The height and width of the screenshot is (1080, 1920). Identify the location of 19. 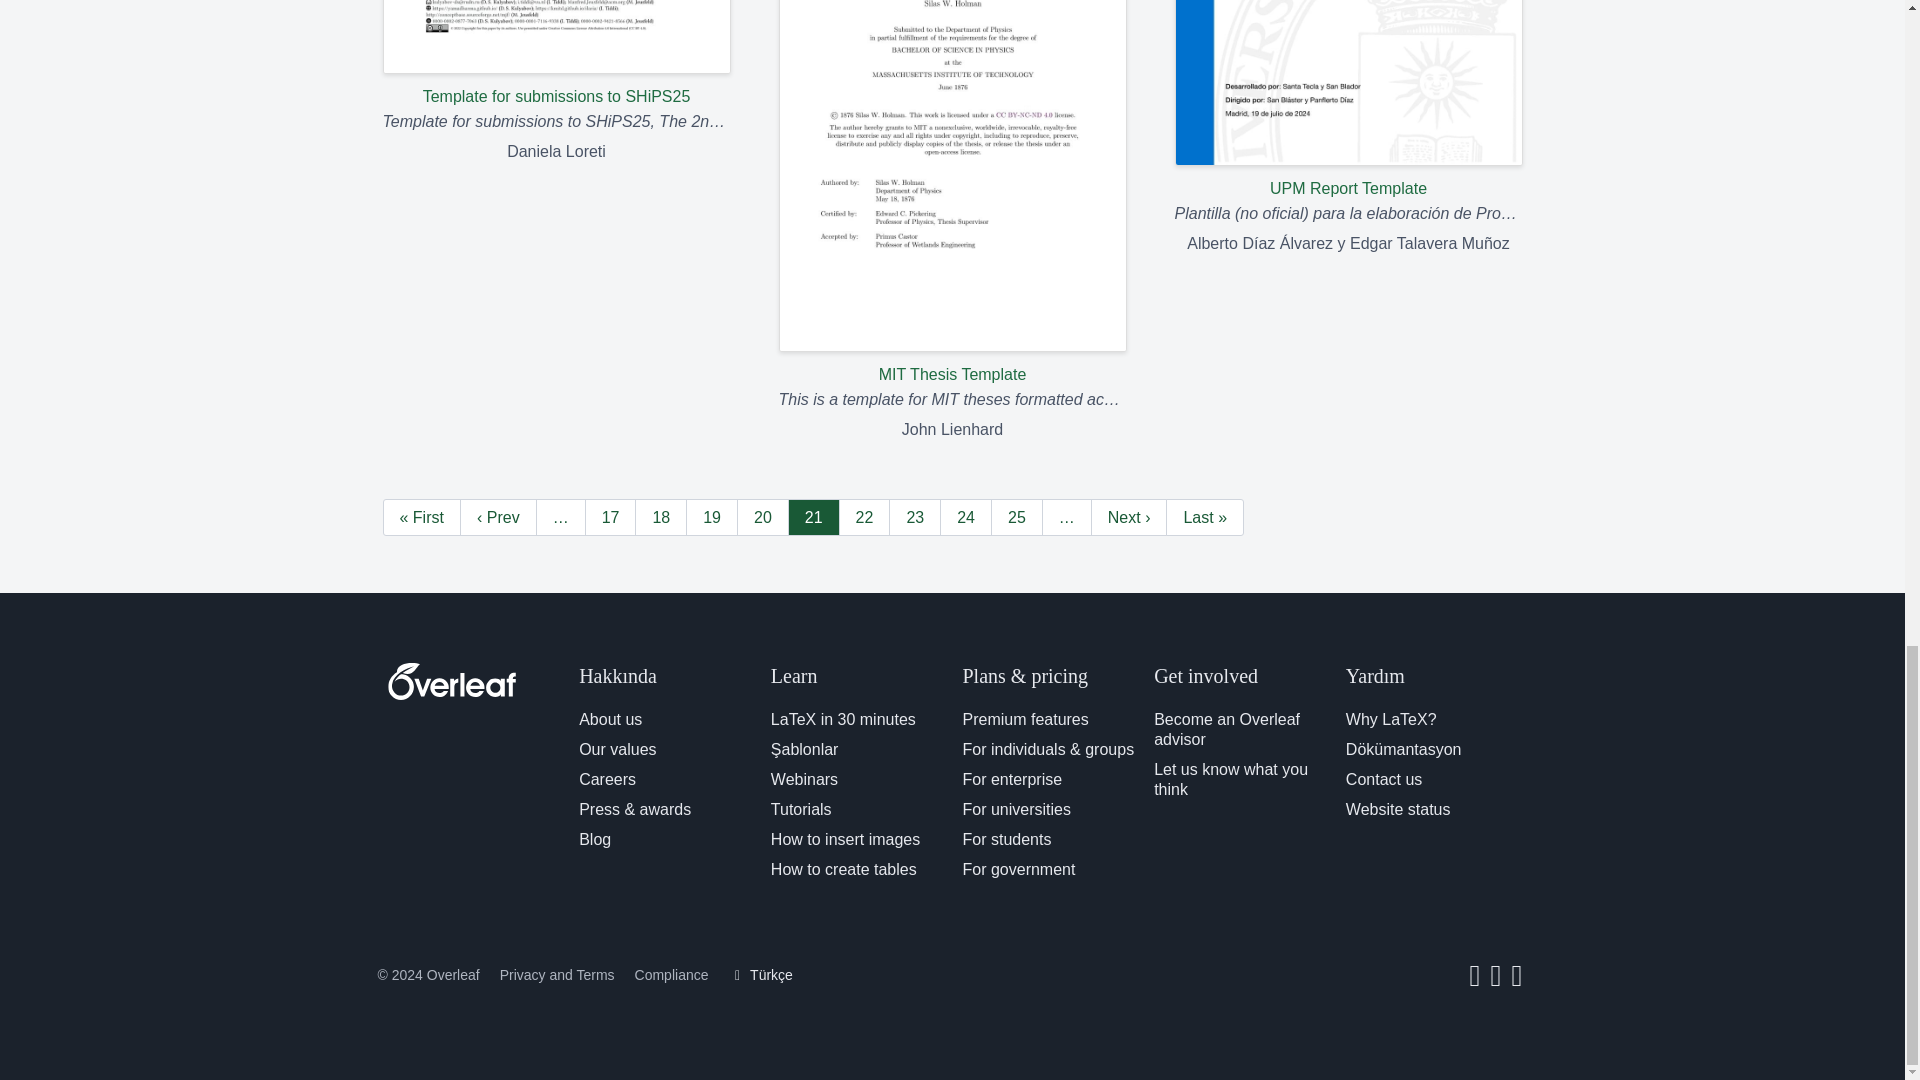
(711, 516).